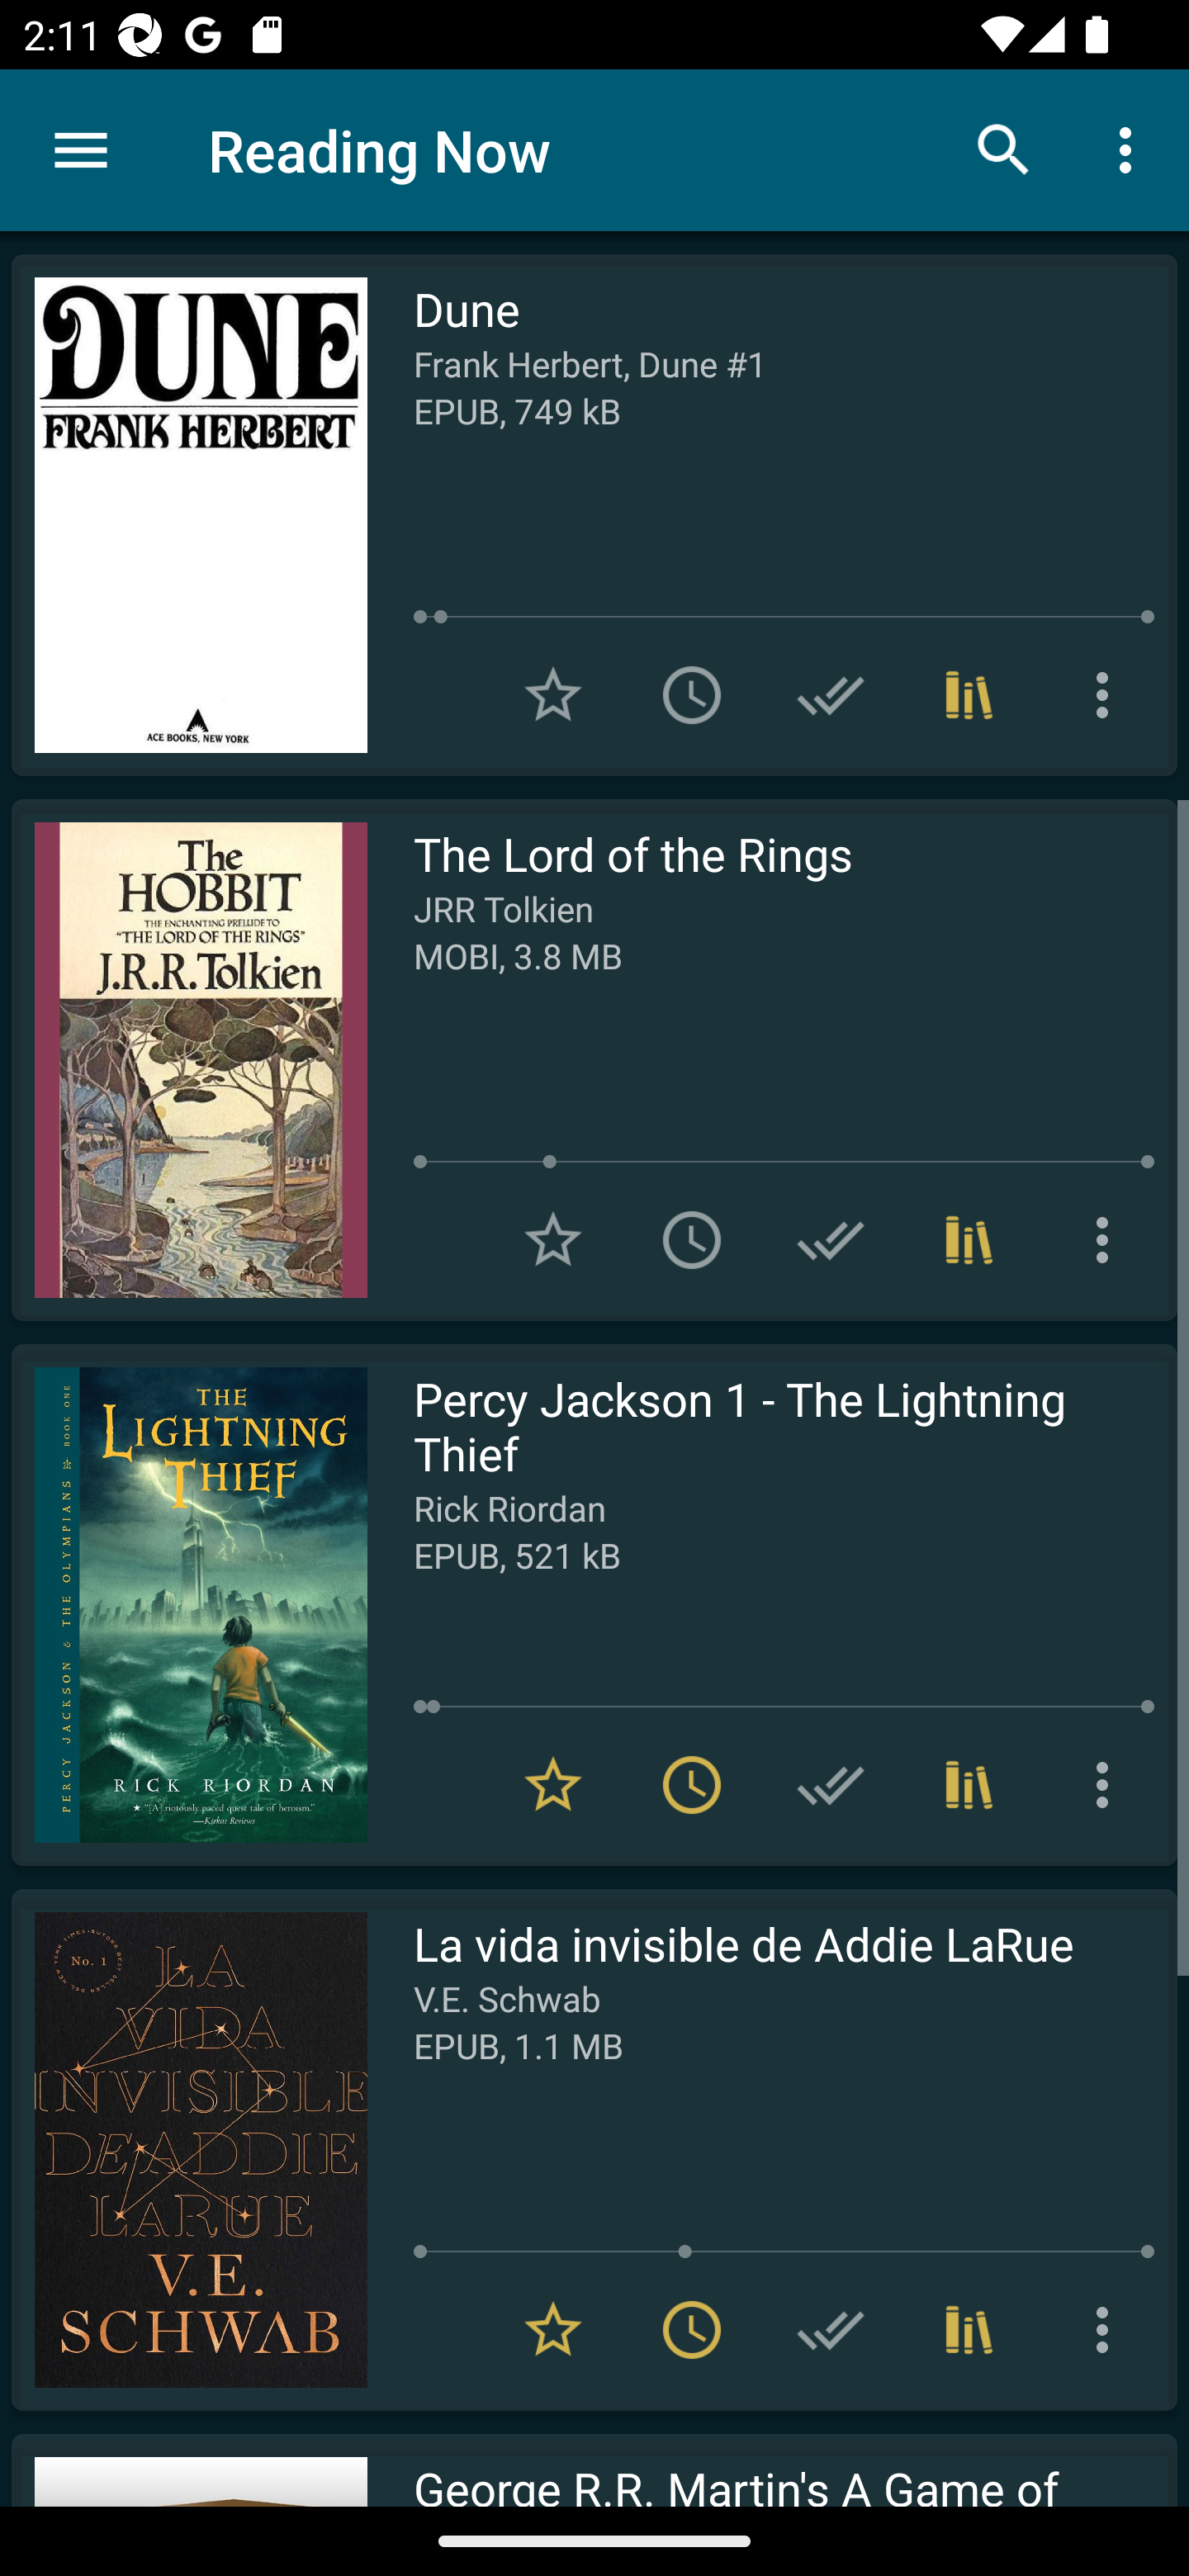 The width and height of the screenshot is (1189, 2576). Describe the element at coordinates (1108, 695) in the screenshot. I see `More options` at that location.